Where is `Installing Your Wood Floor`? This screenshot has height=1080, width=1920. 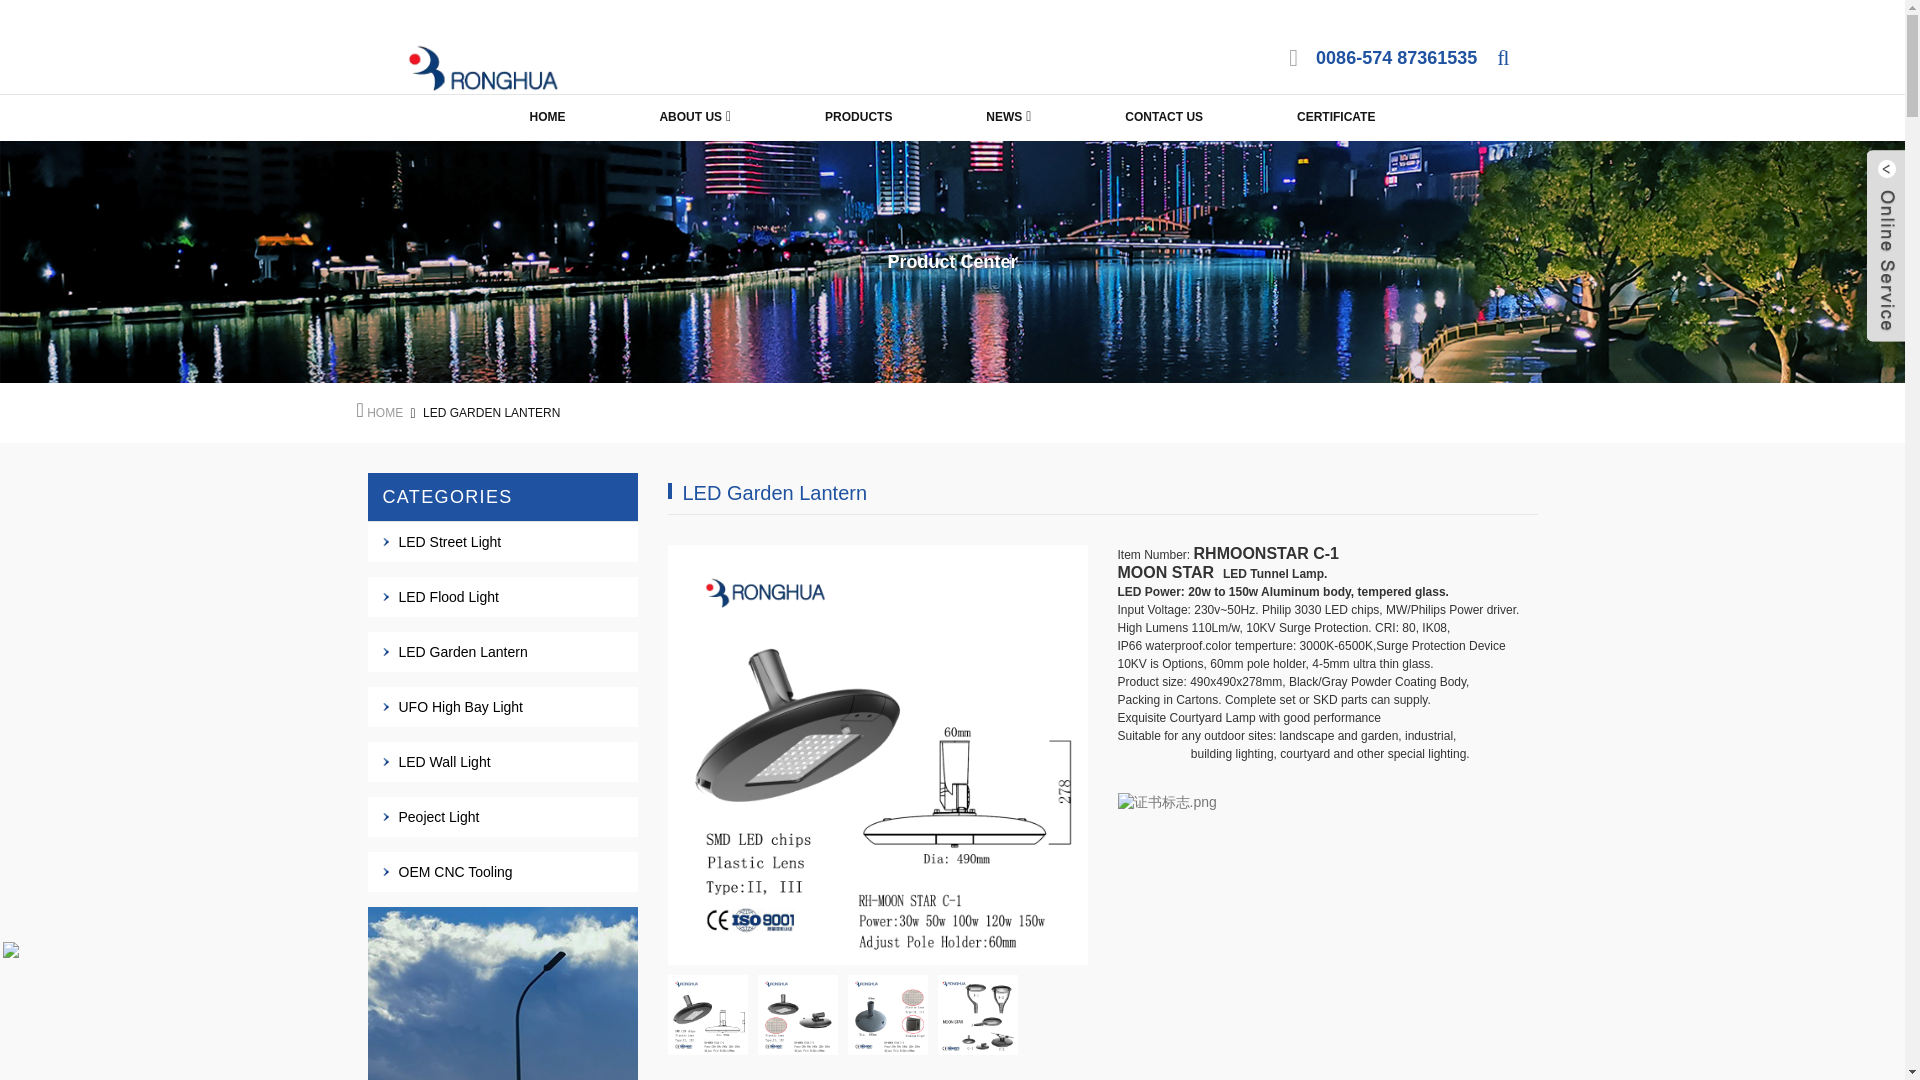
Installing Your Wood Floor is located at coordinates (978, 1015).